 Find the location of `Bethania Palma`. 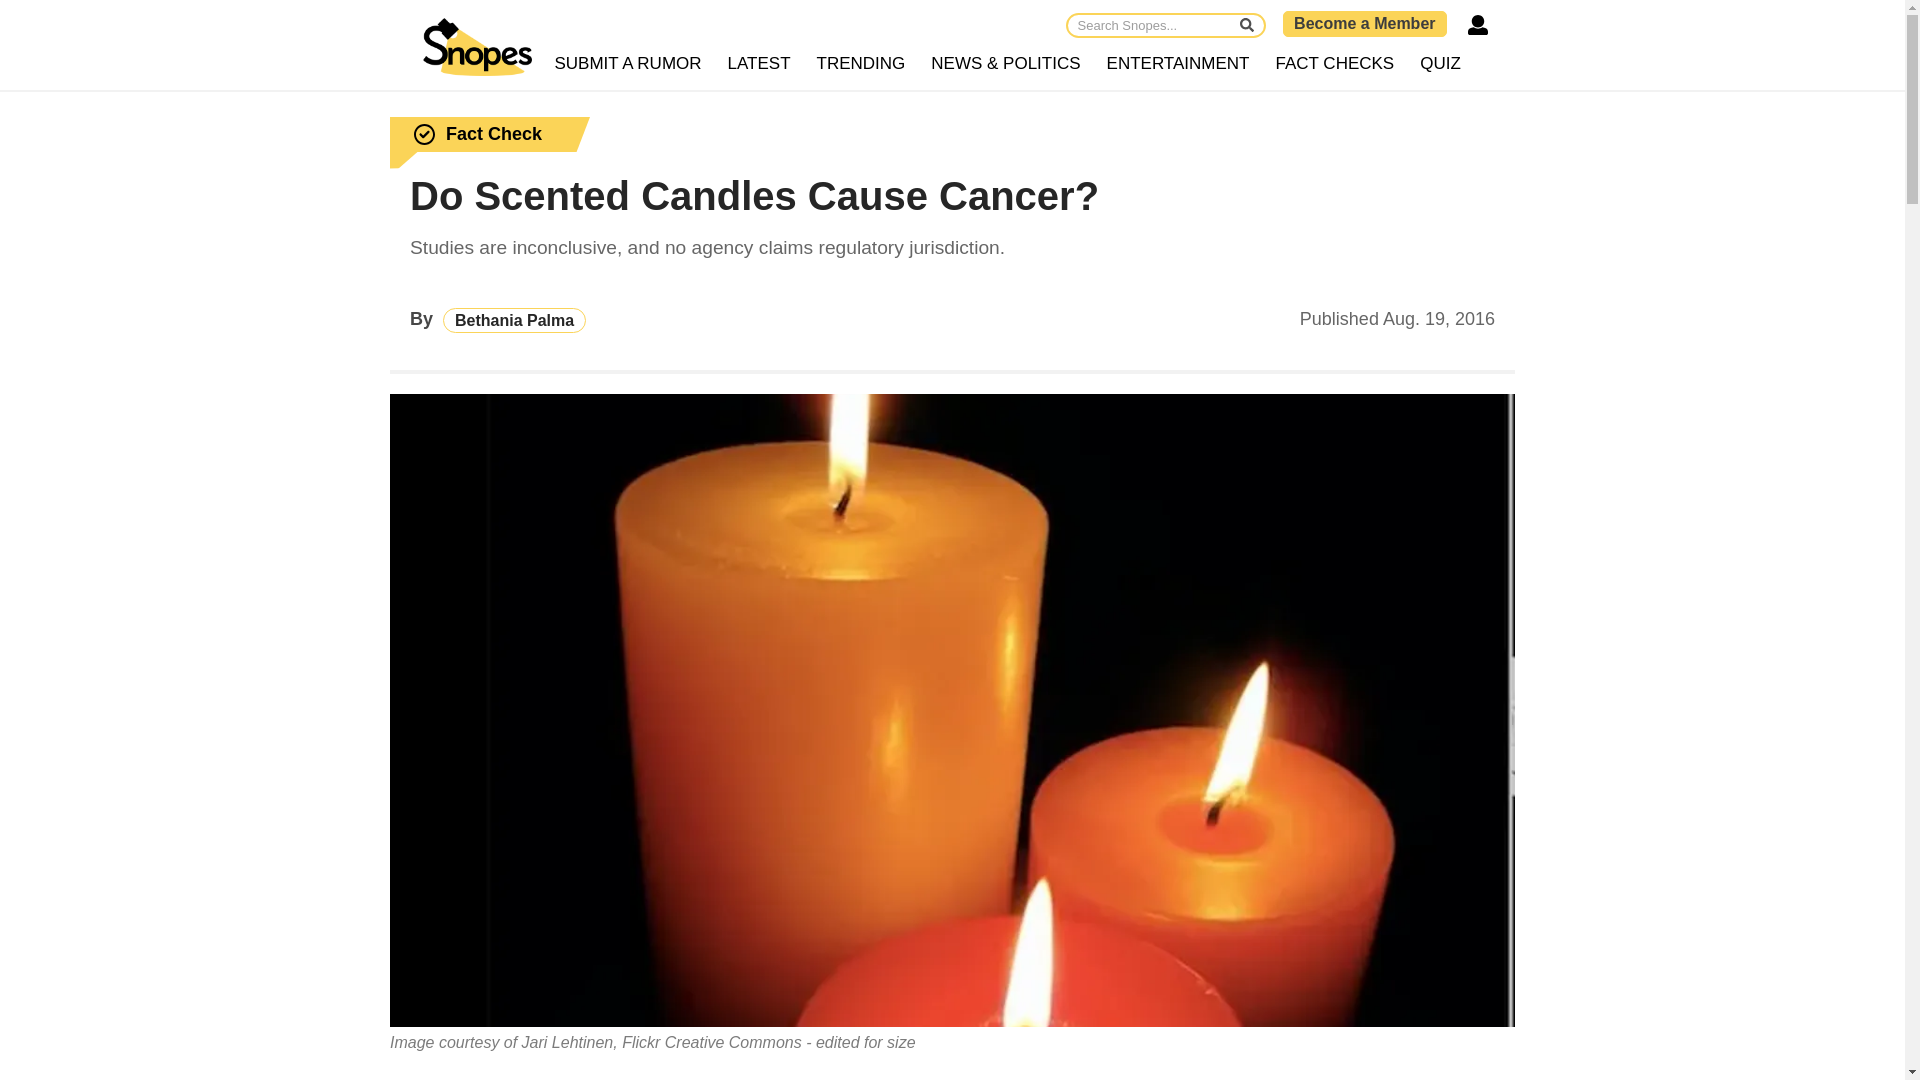

Bethania Palma is located at coordinates (514, 320).